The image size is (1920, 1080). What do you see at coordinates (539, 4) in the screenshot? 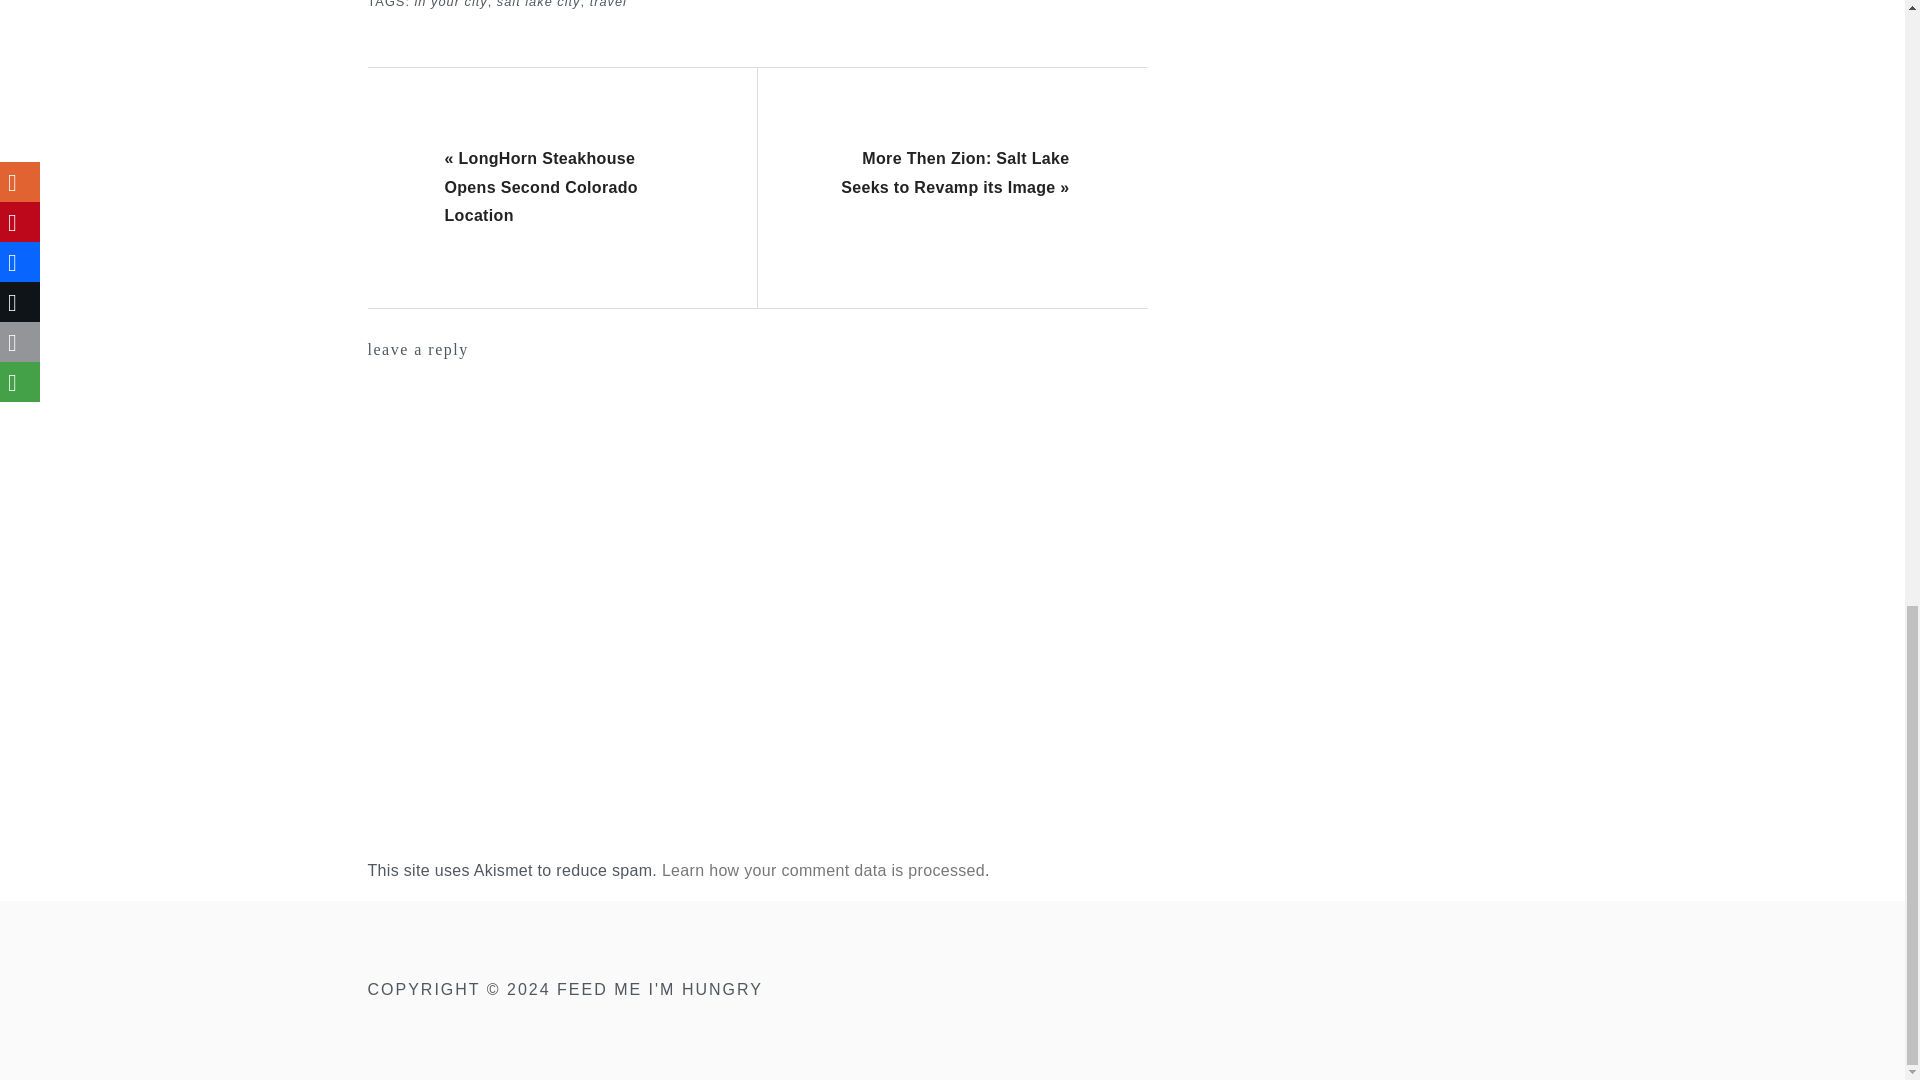
I see `salt lake city` at bounding box center [539, 4].